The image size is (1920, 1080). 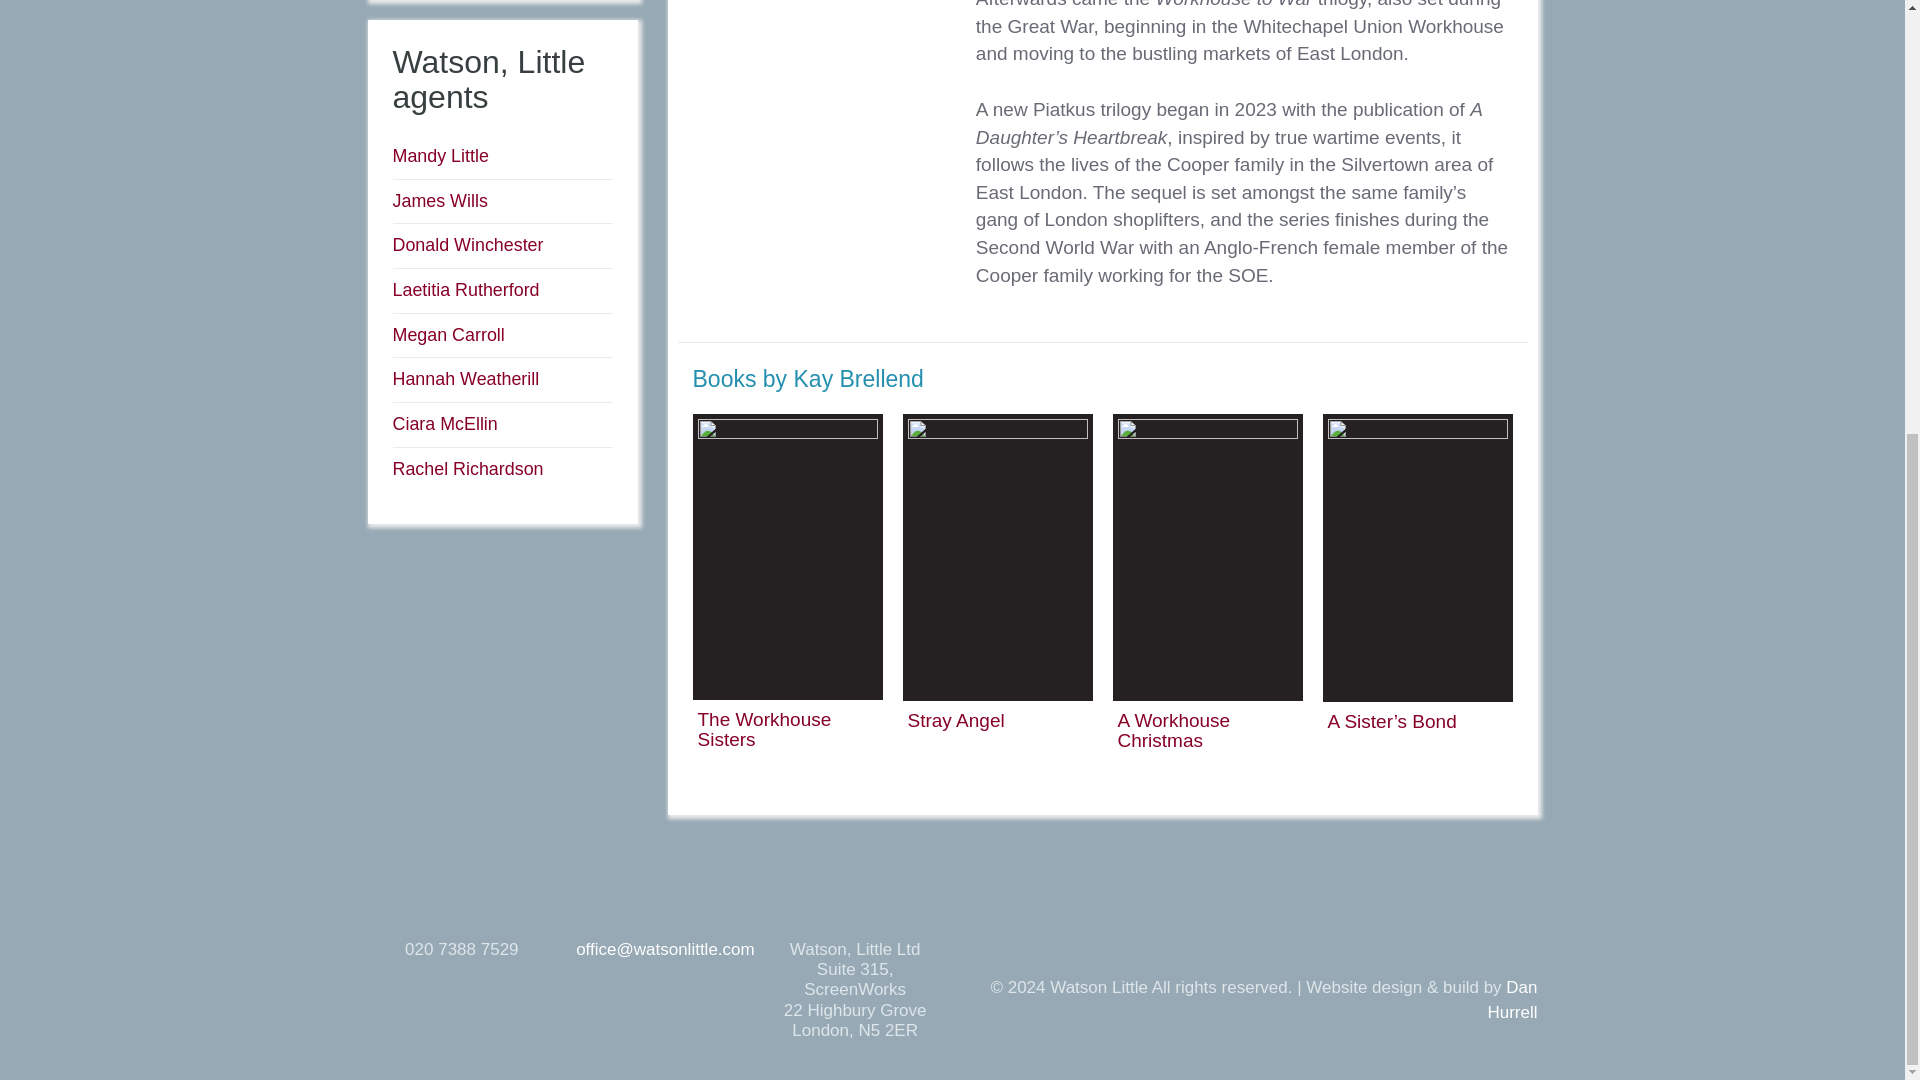 What do you see at coordinates (764, 728) in the screenshot?
I see `The Workhouse Sisters` at bounding box center [764, 728].